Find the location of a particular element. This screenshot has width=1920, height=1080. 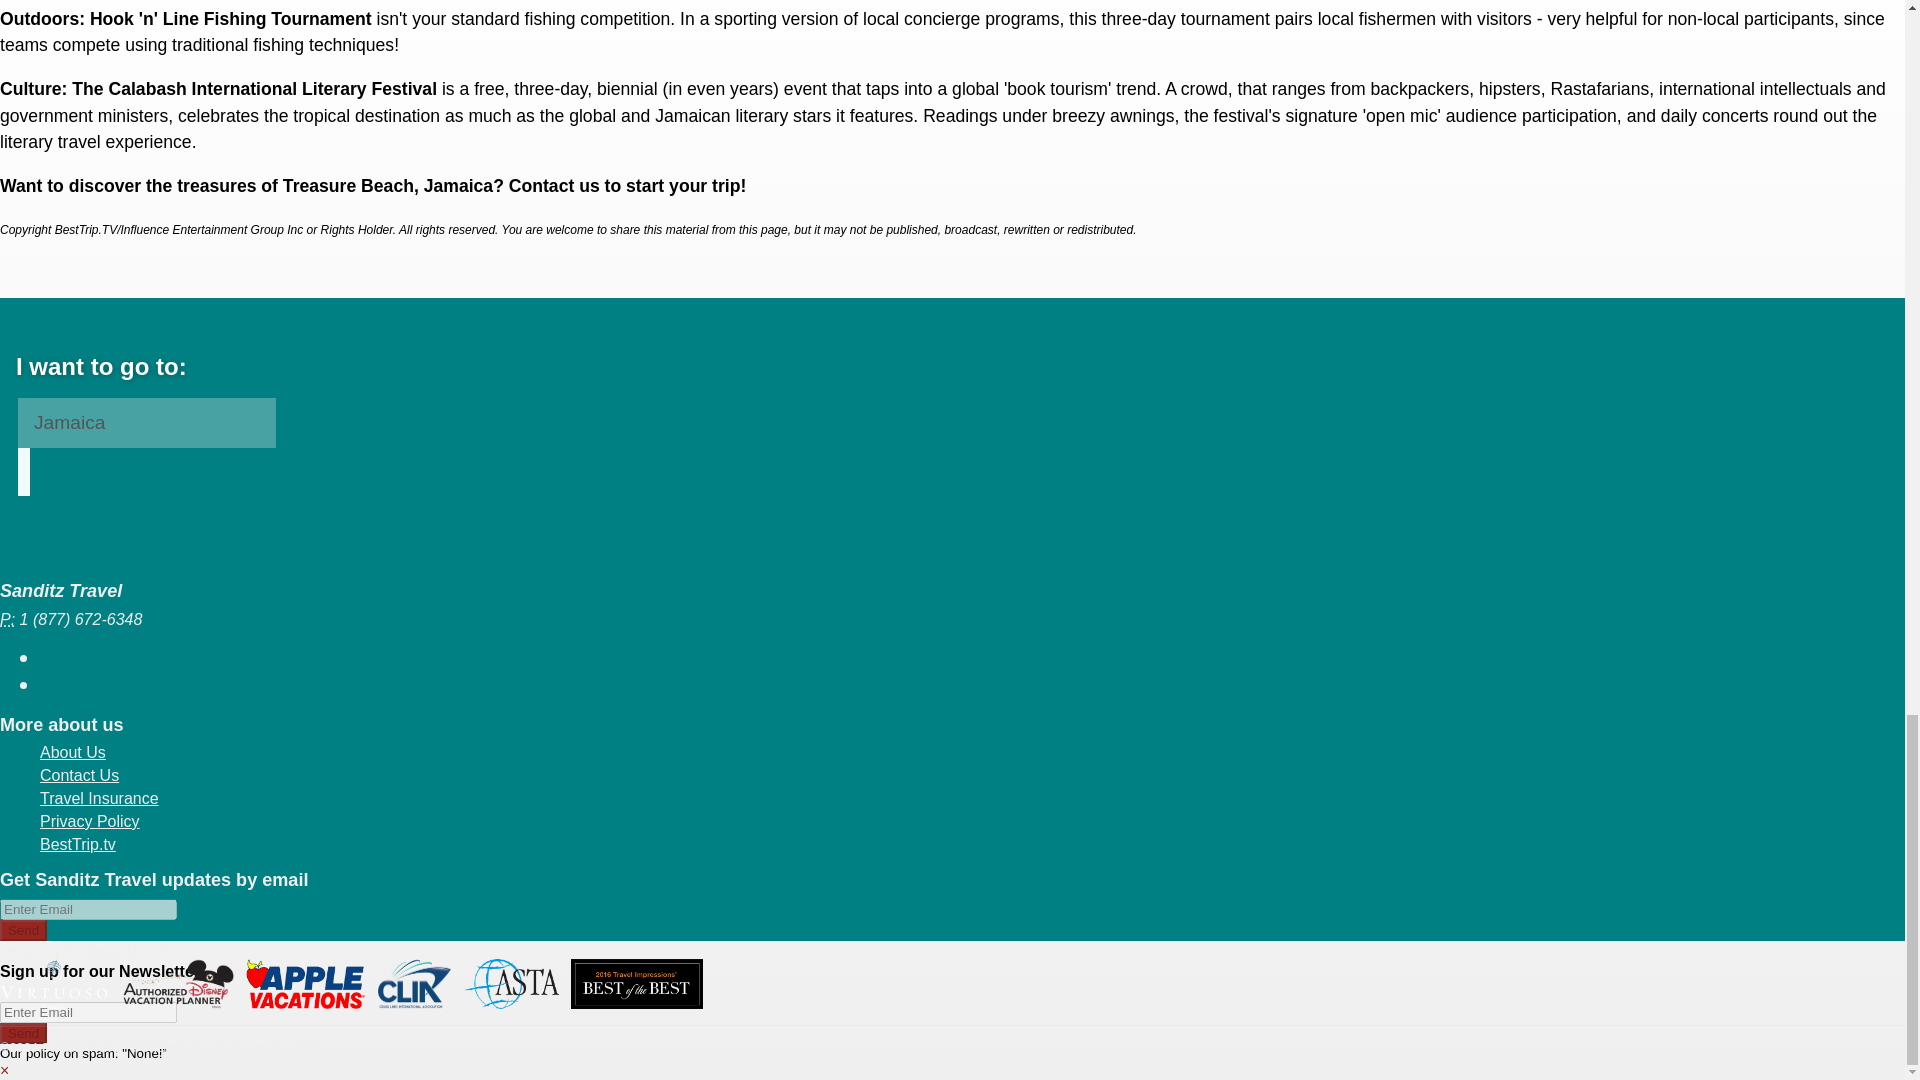

Apple Vacations Platinum Agency is located at coordinates (304, 984).